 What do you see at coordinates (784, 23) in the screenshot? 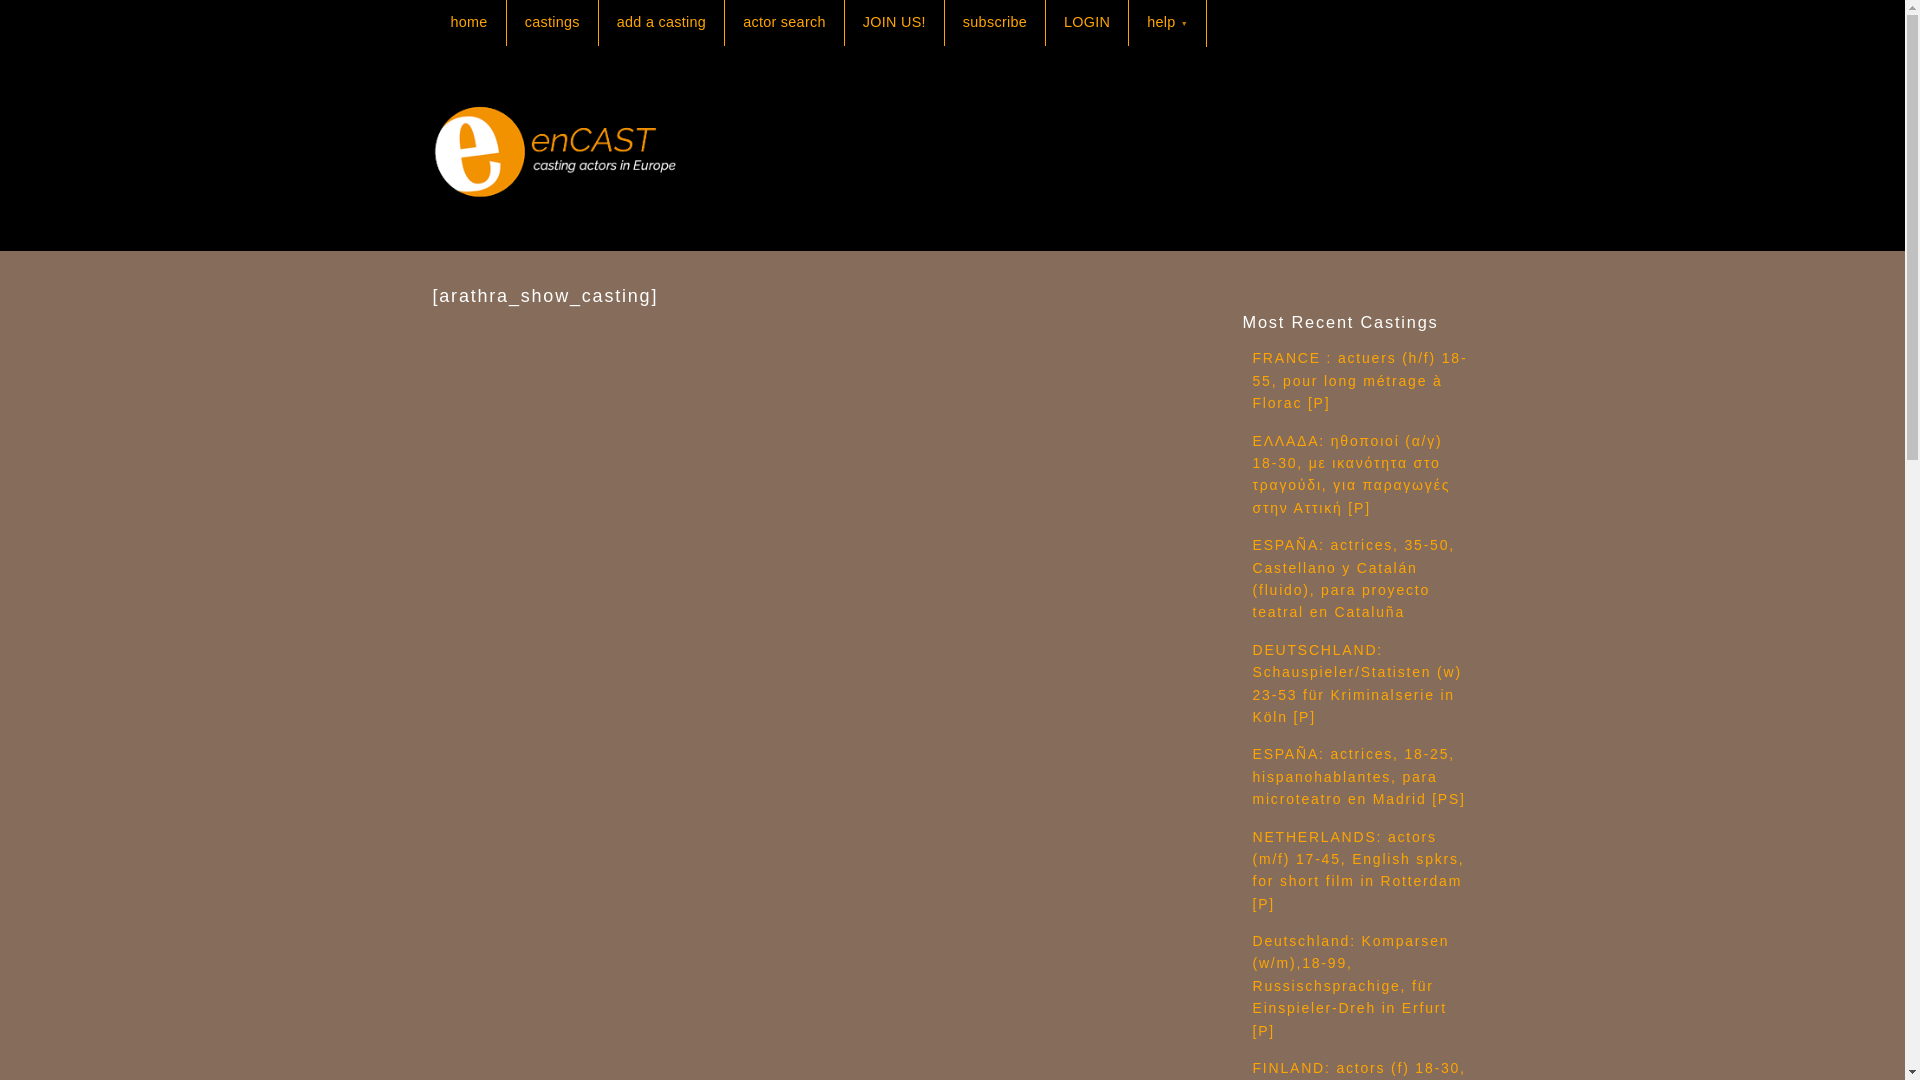
I see `actor search` at bounding box center [784, 23].